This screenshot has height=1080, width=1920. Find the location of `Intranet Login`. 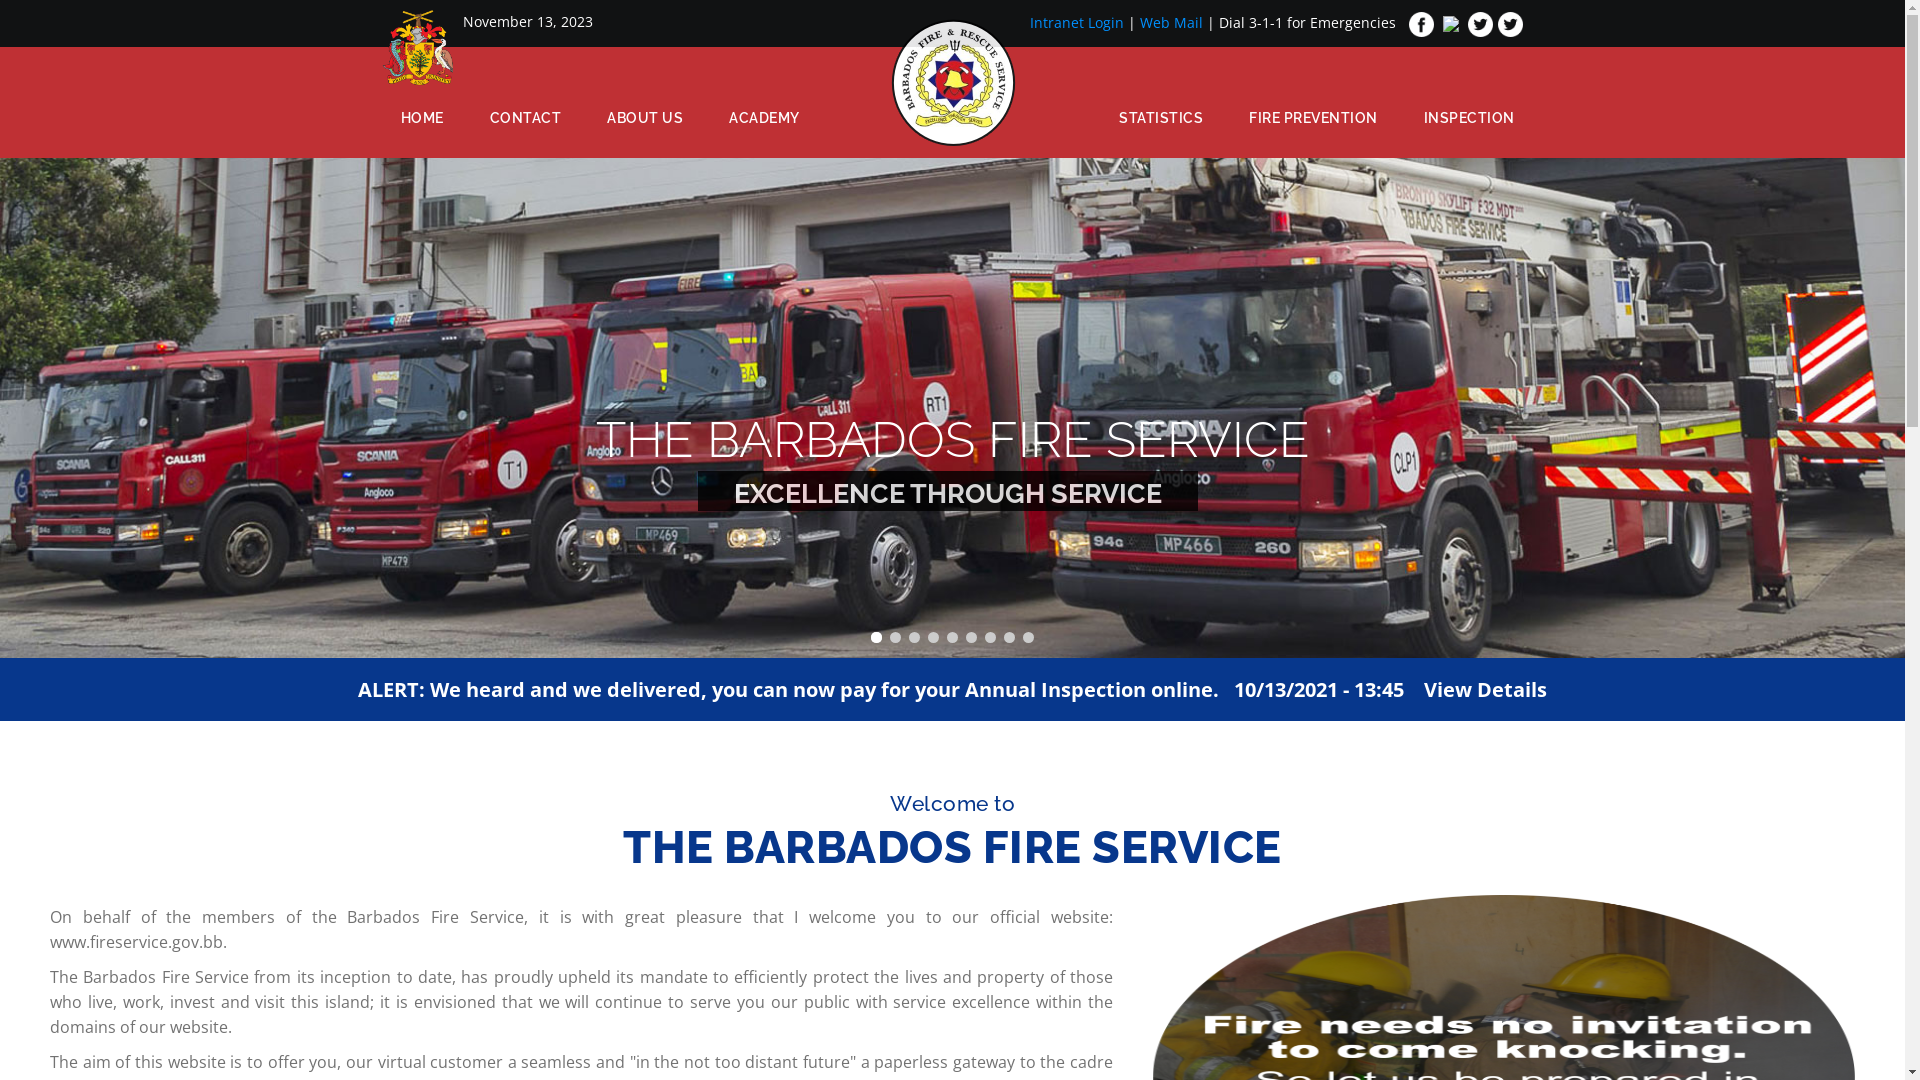

Intranet Login is located at coordinates (1077, 22).